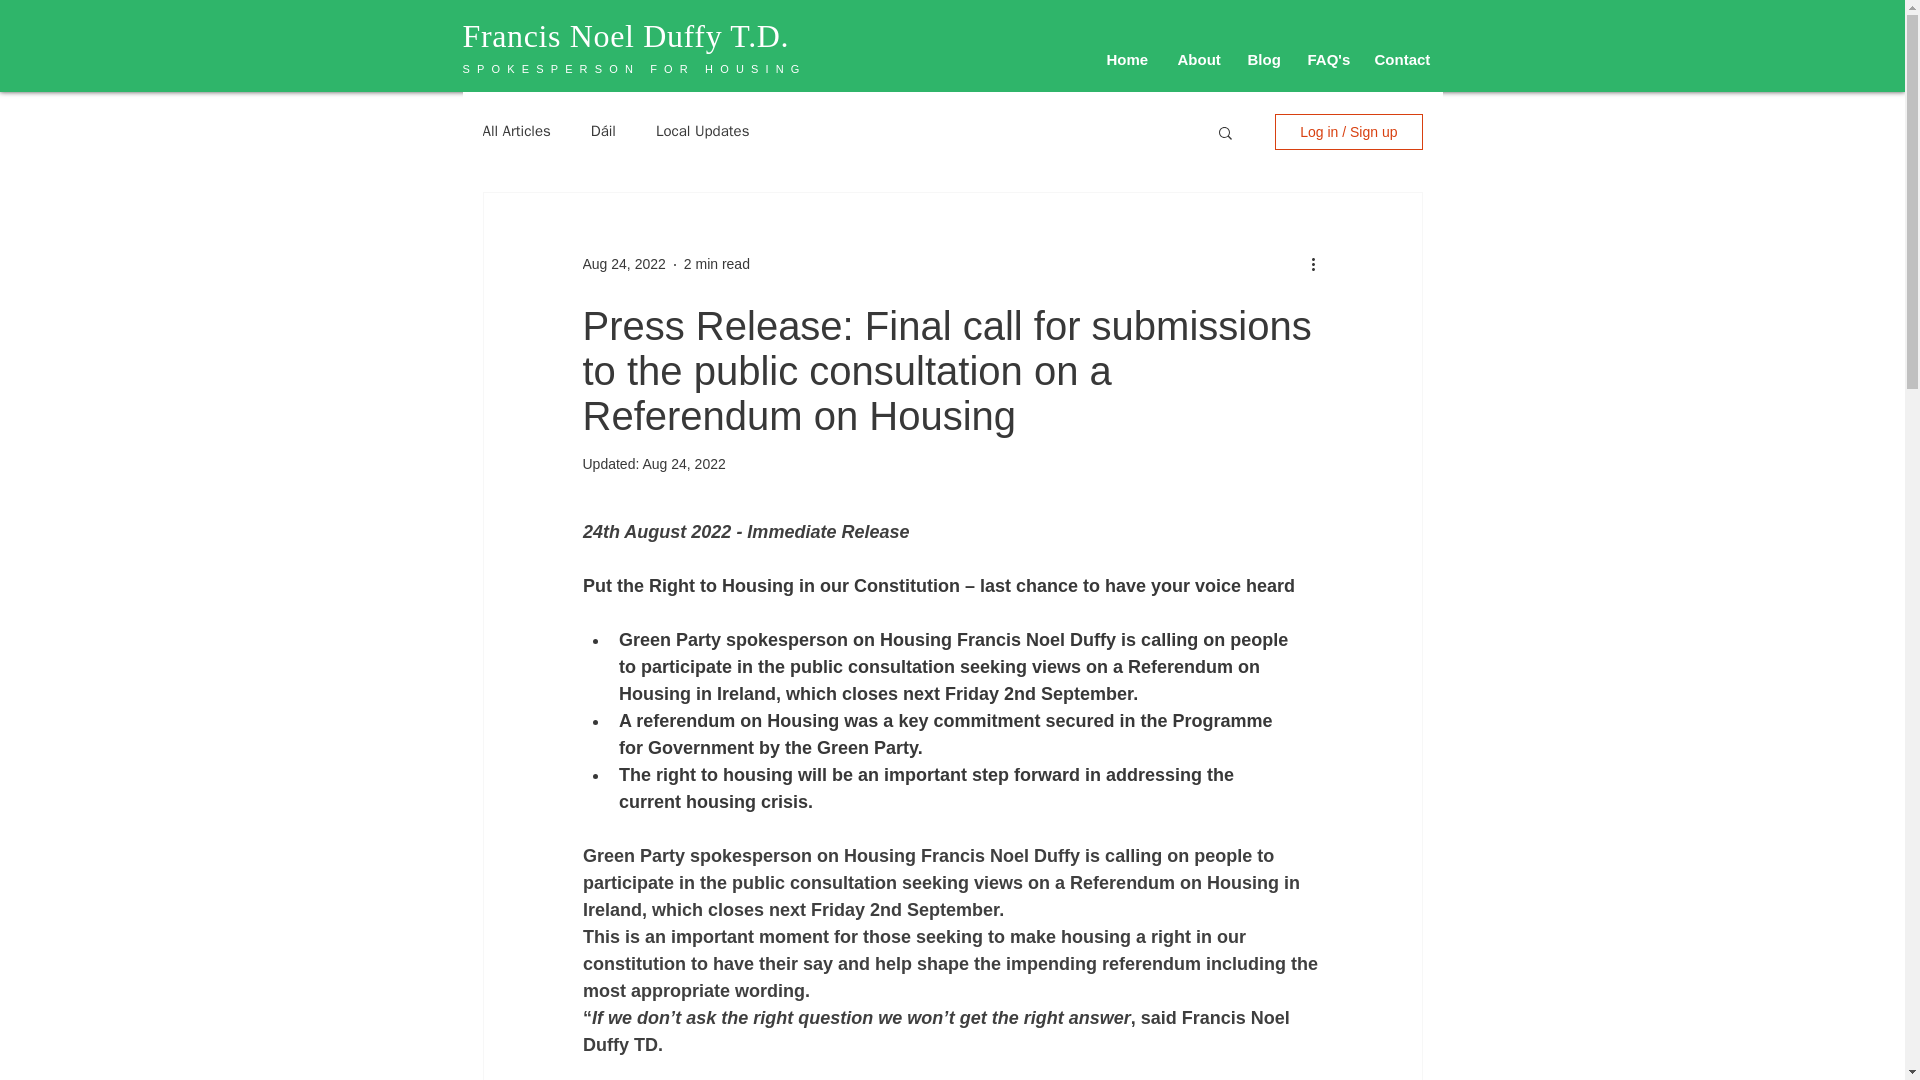  I want to click on SPOKESPERSON FOR HOUSING, so click(634, 68).